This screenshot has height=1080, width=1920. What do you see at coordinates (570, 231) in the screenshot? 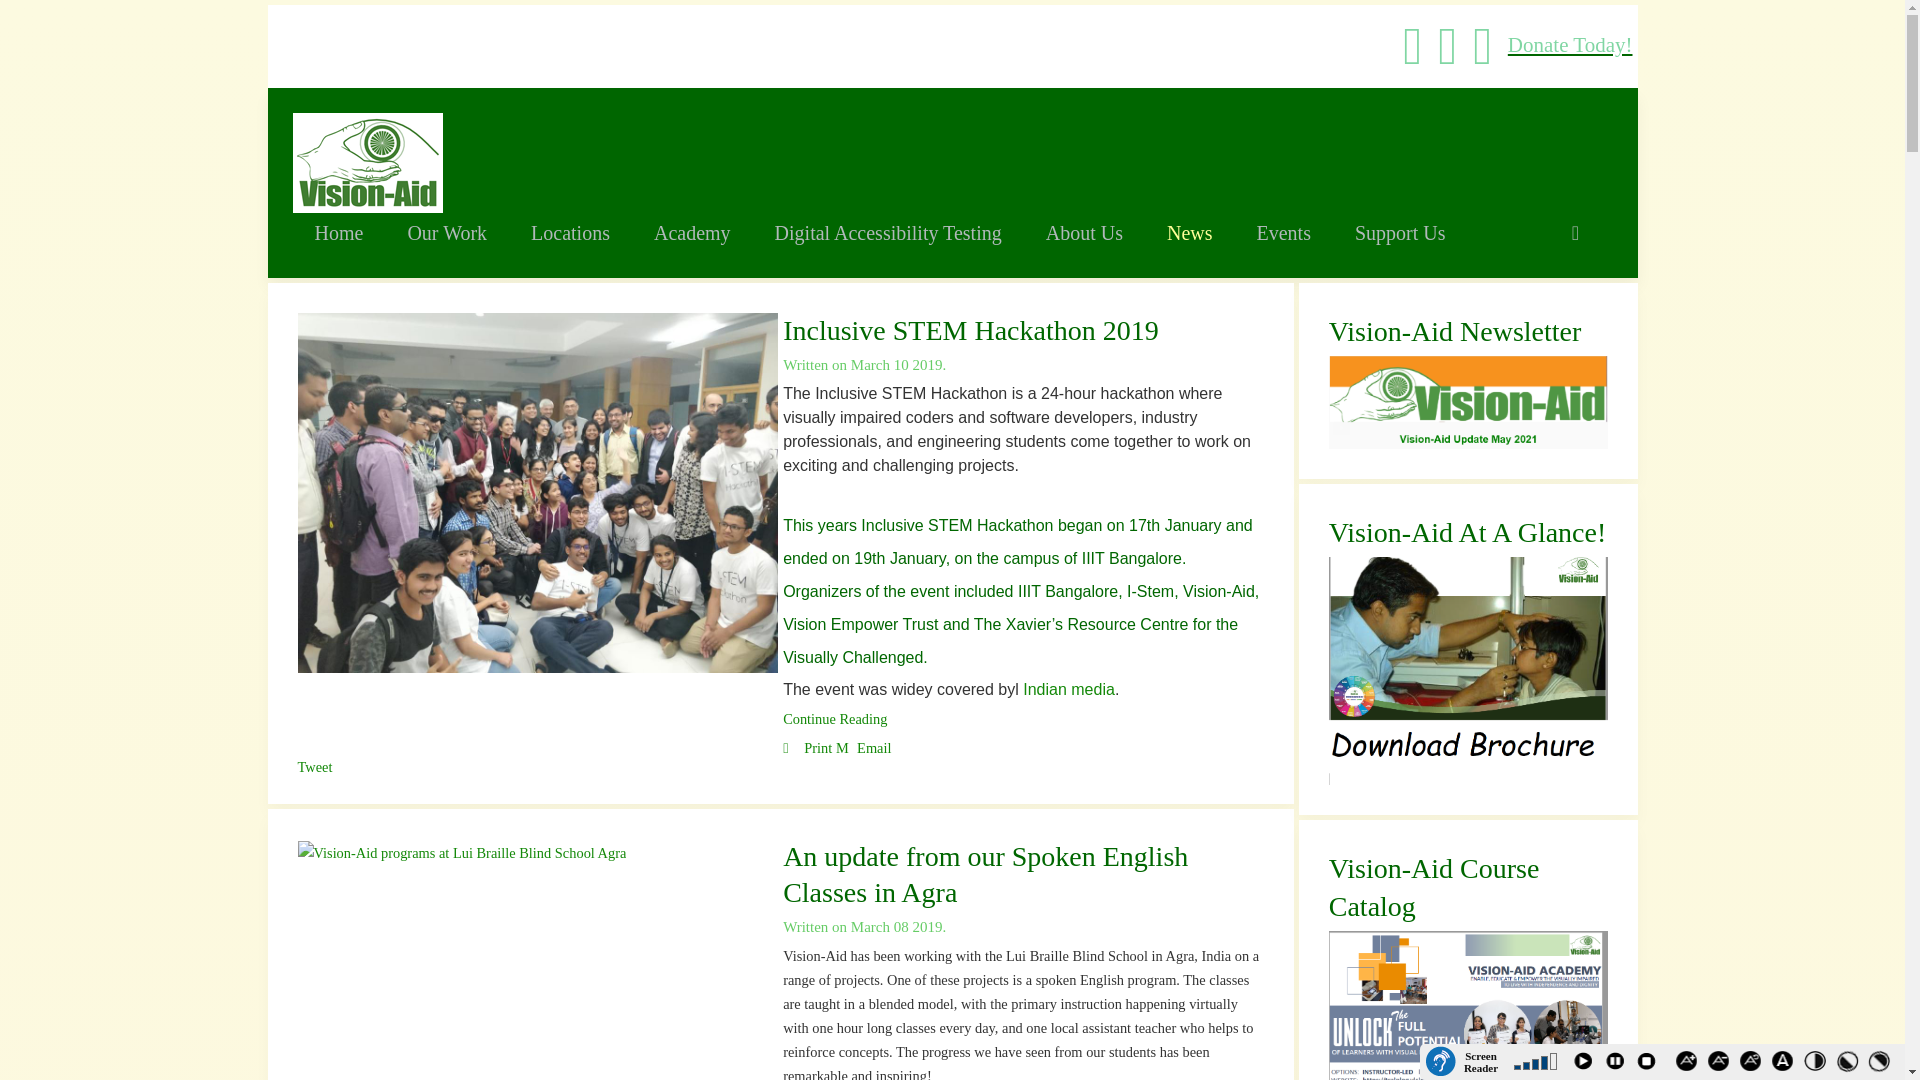
I see `Locations` at bounding box center [570, 231].